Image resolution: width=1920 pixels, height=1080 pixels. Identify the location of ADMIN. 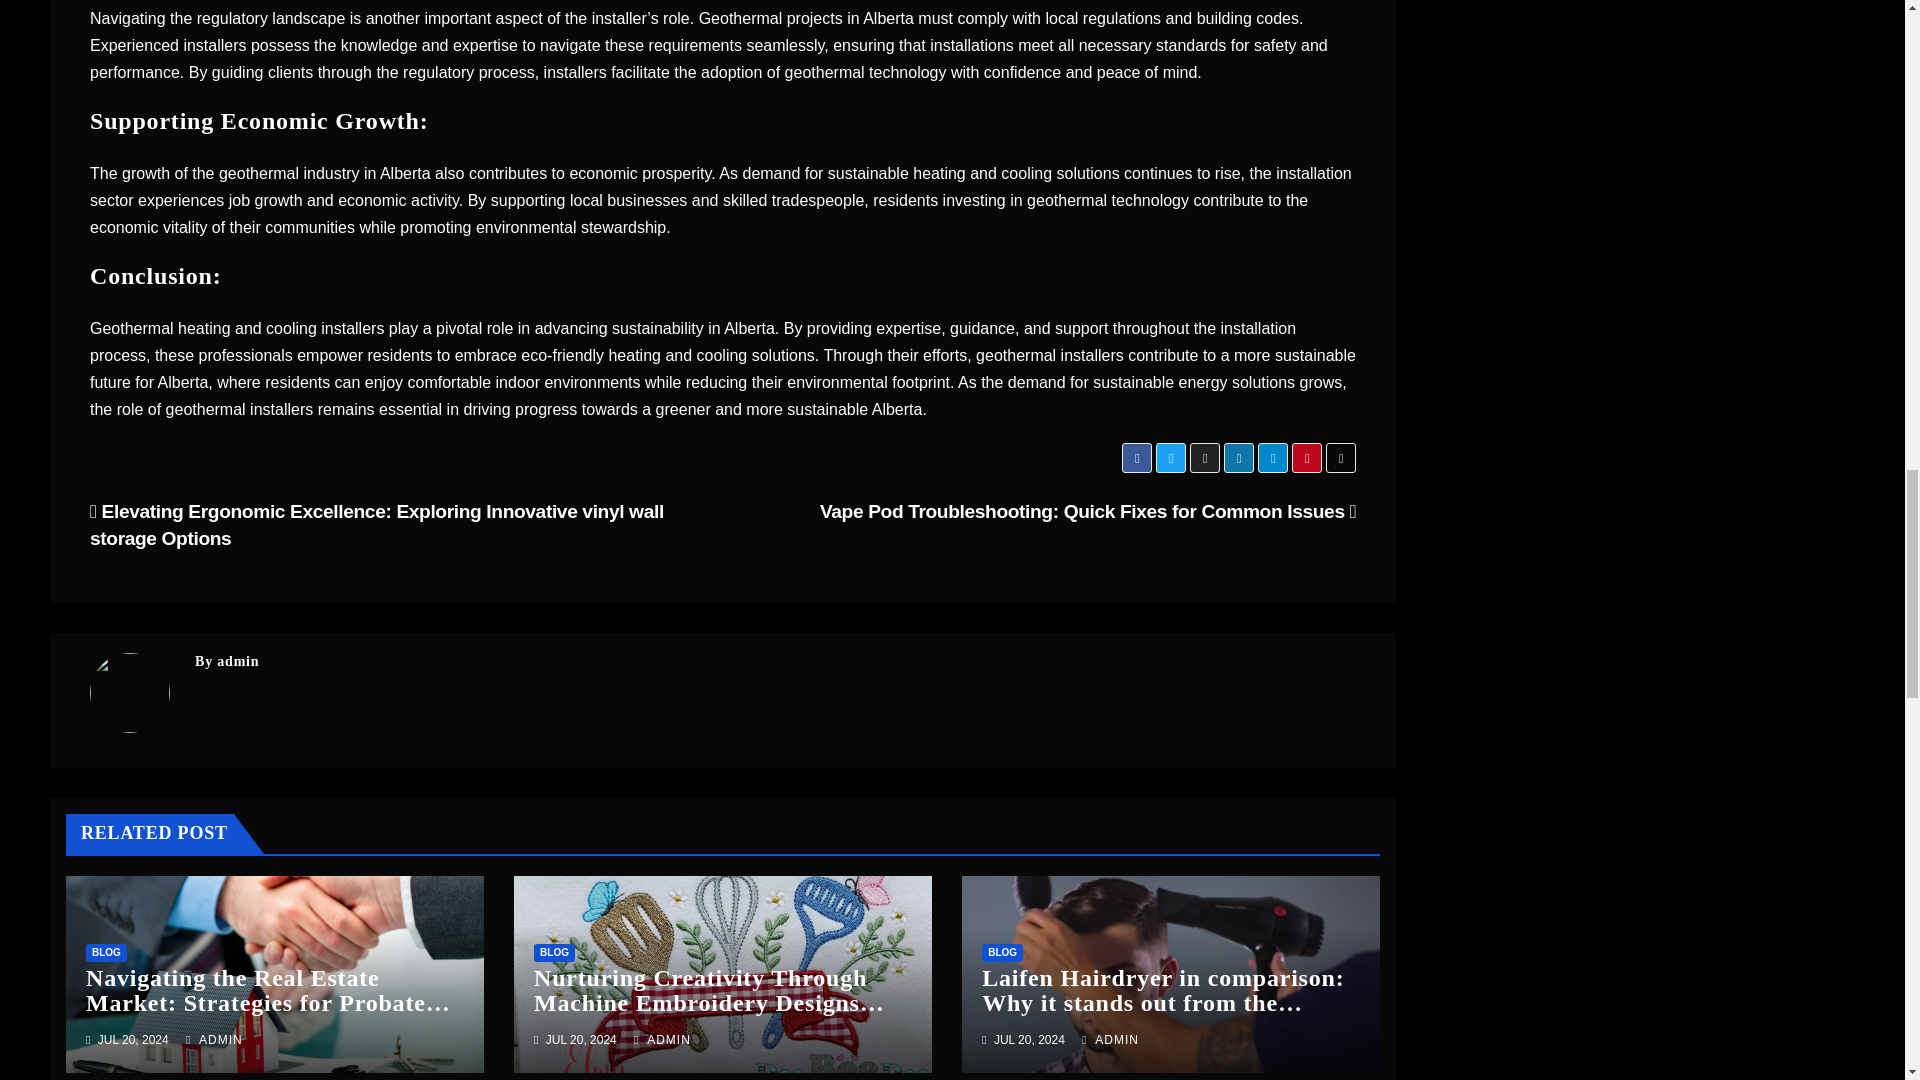
(662, 1039).